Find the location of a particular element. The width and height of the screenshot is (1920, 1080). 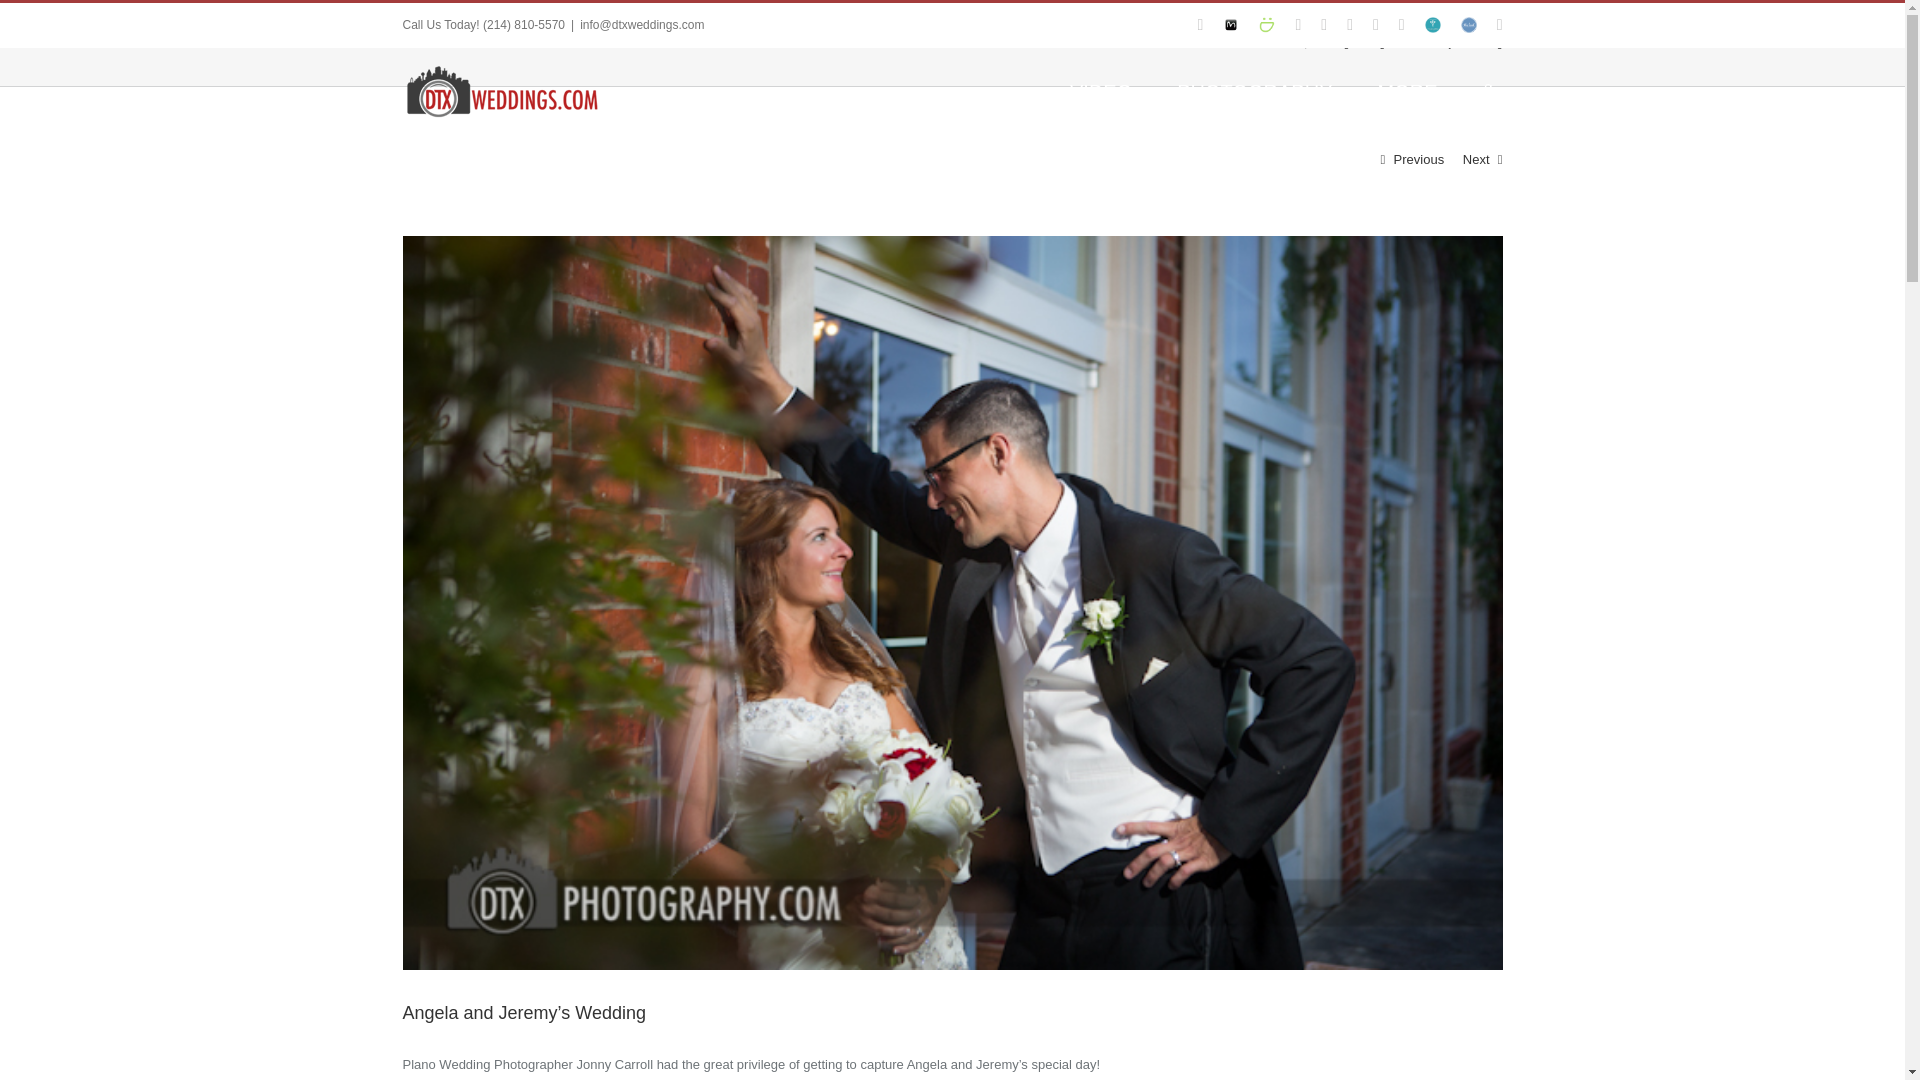

All Posts is located at coordinates (1285, 42).